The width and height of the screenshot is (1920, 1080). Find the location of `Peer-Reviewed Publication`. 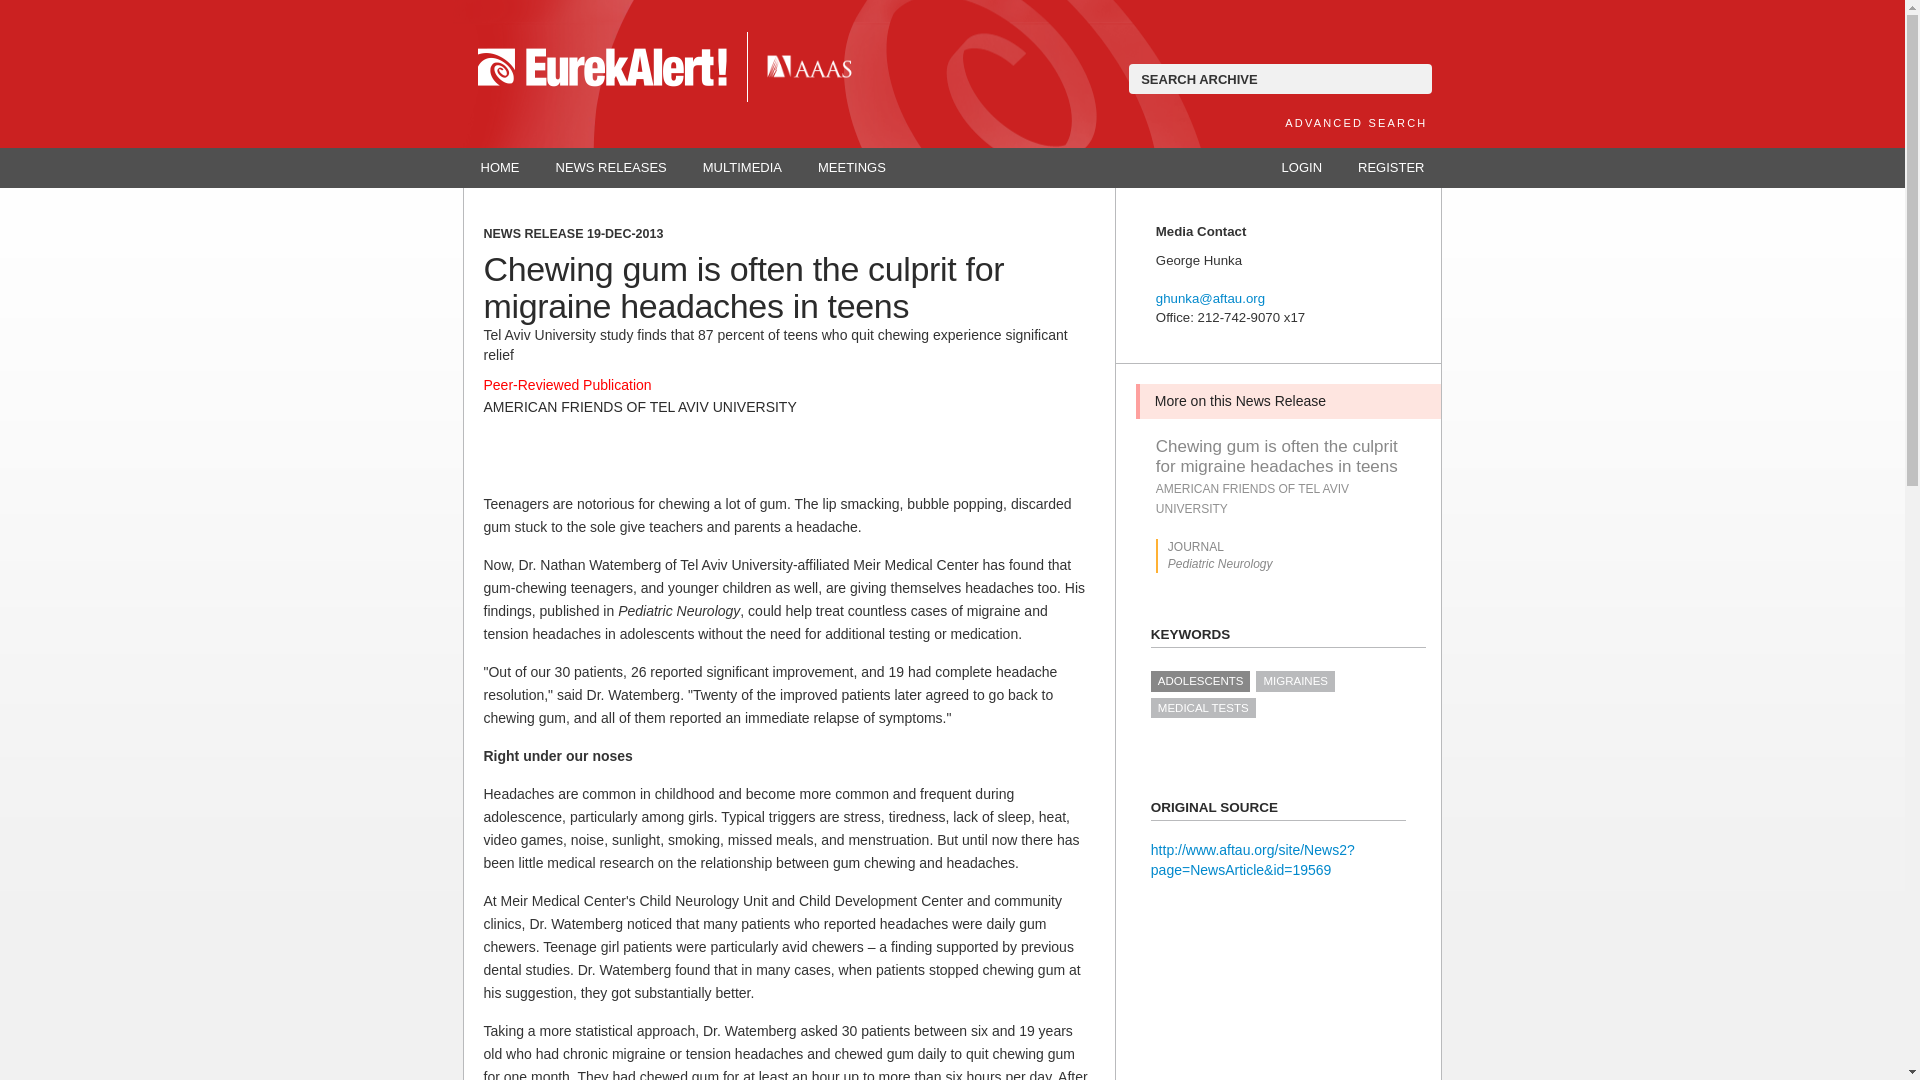

Peer-Reviewed Publication is located at coordinates (568, 384).